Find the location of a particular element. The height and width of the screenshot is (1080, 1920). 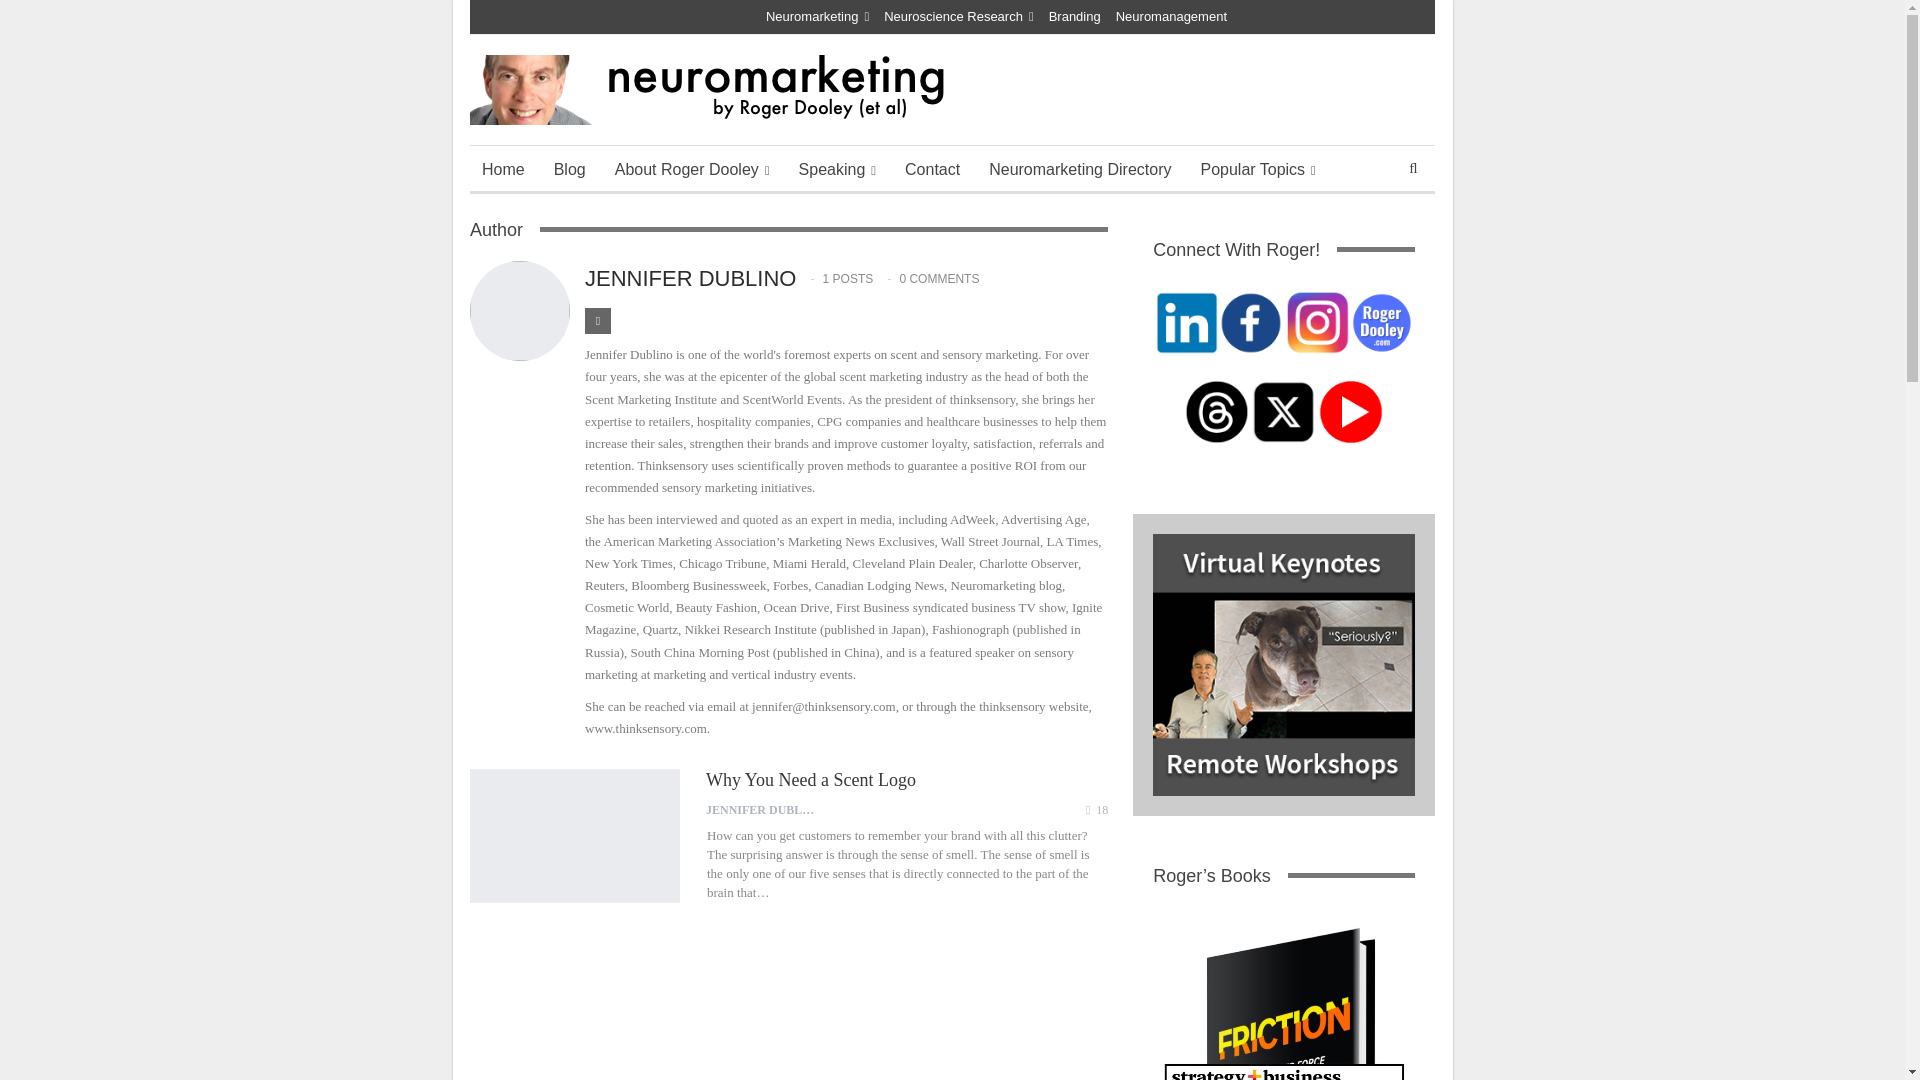

Neuromanagement is located at coordinates (1170, 16).